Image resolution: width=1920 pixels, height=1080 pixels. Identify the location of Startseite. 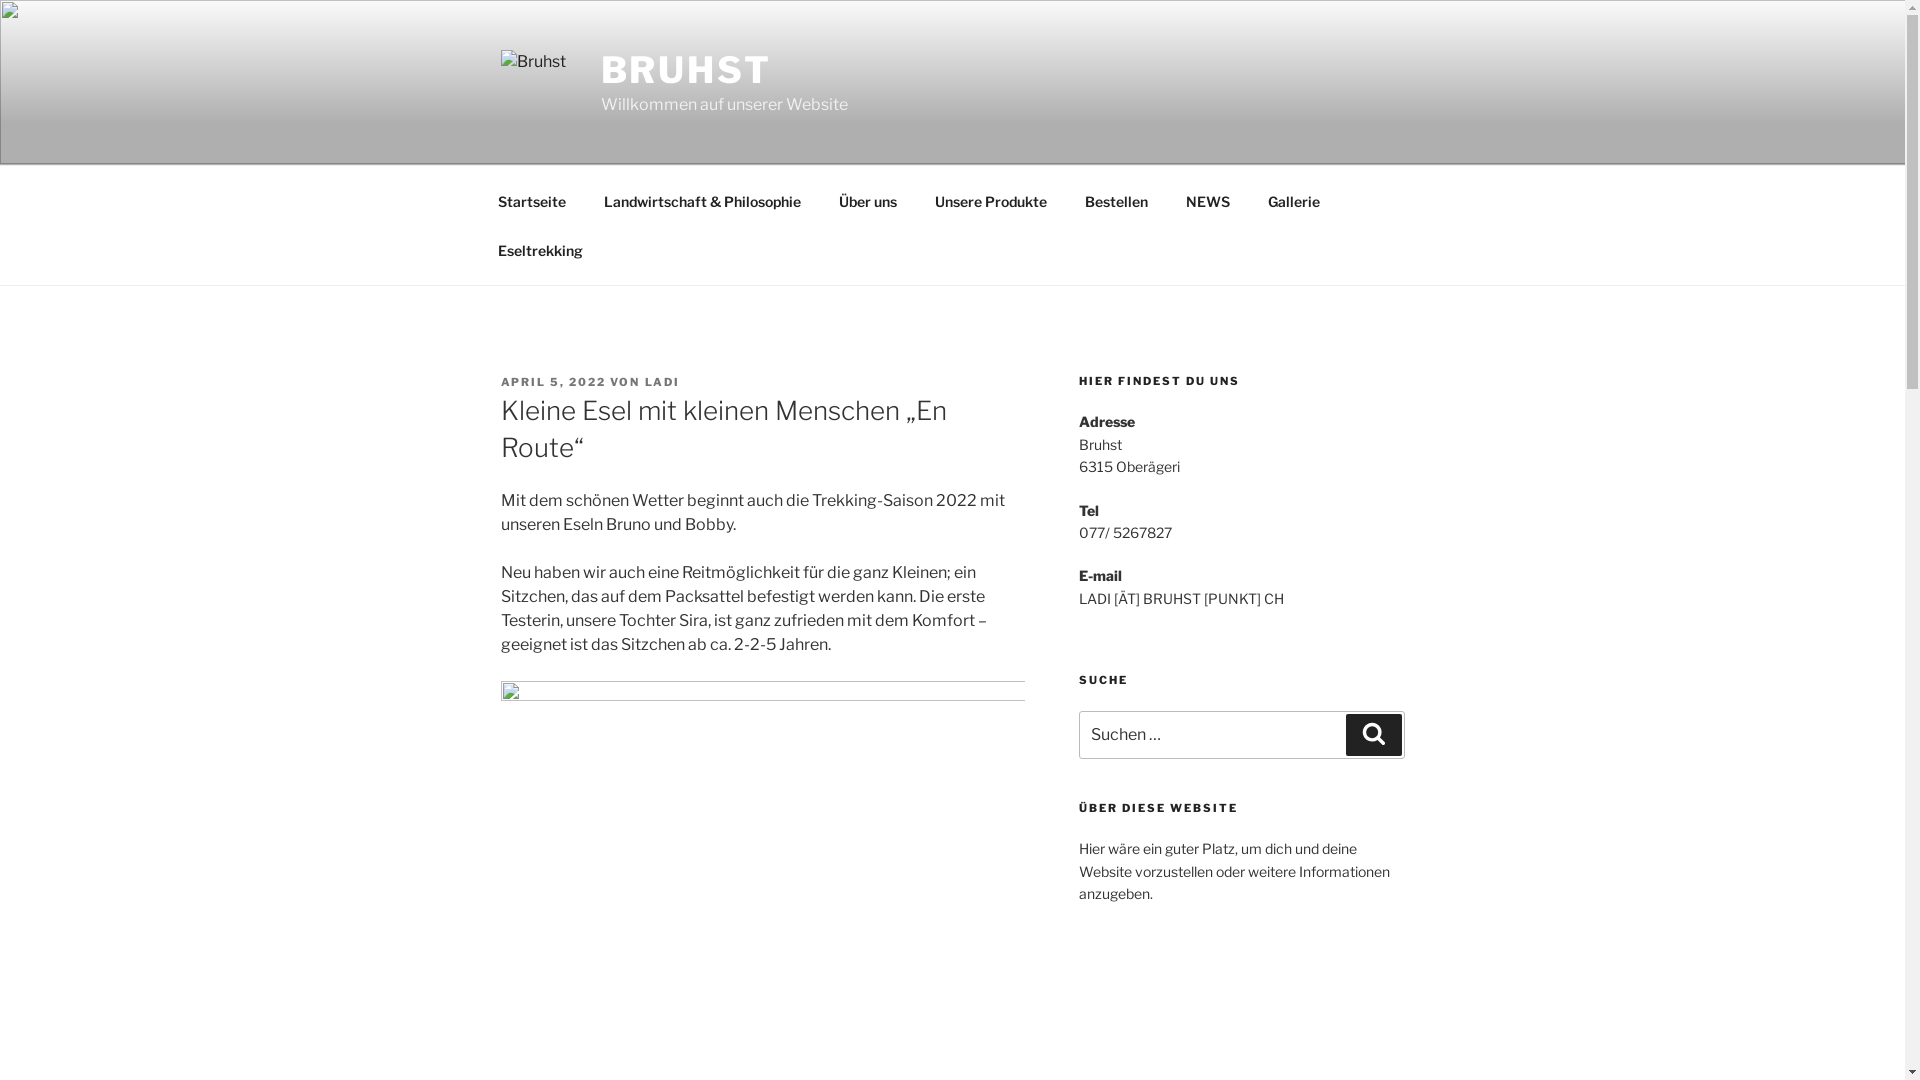
(532, 200).